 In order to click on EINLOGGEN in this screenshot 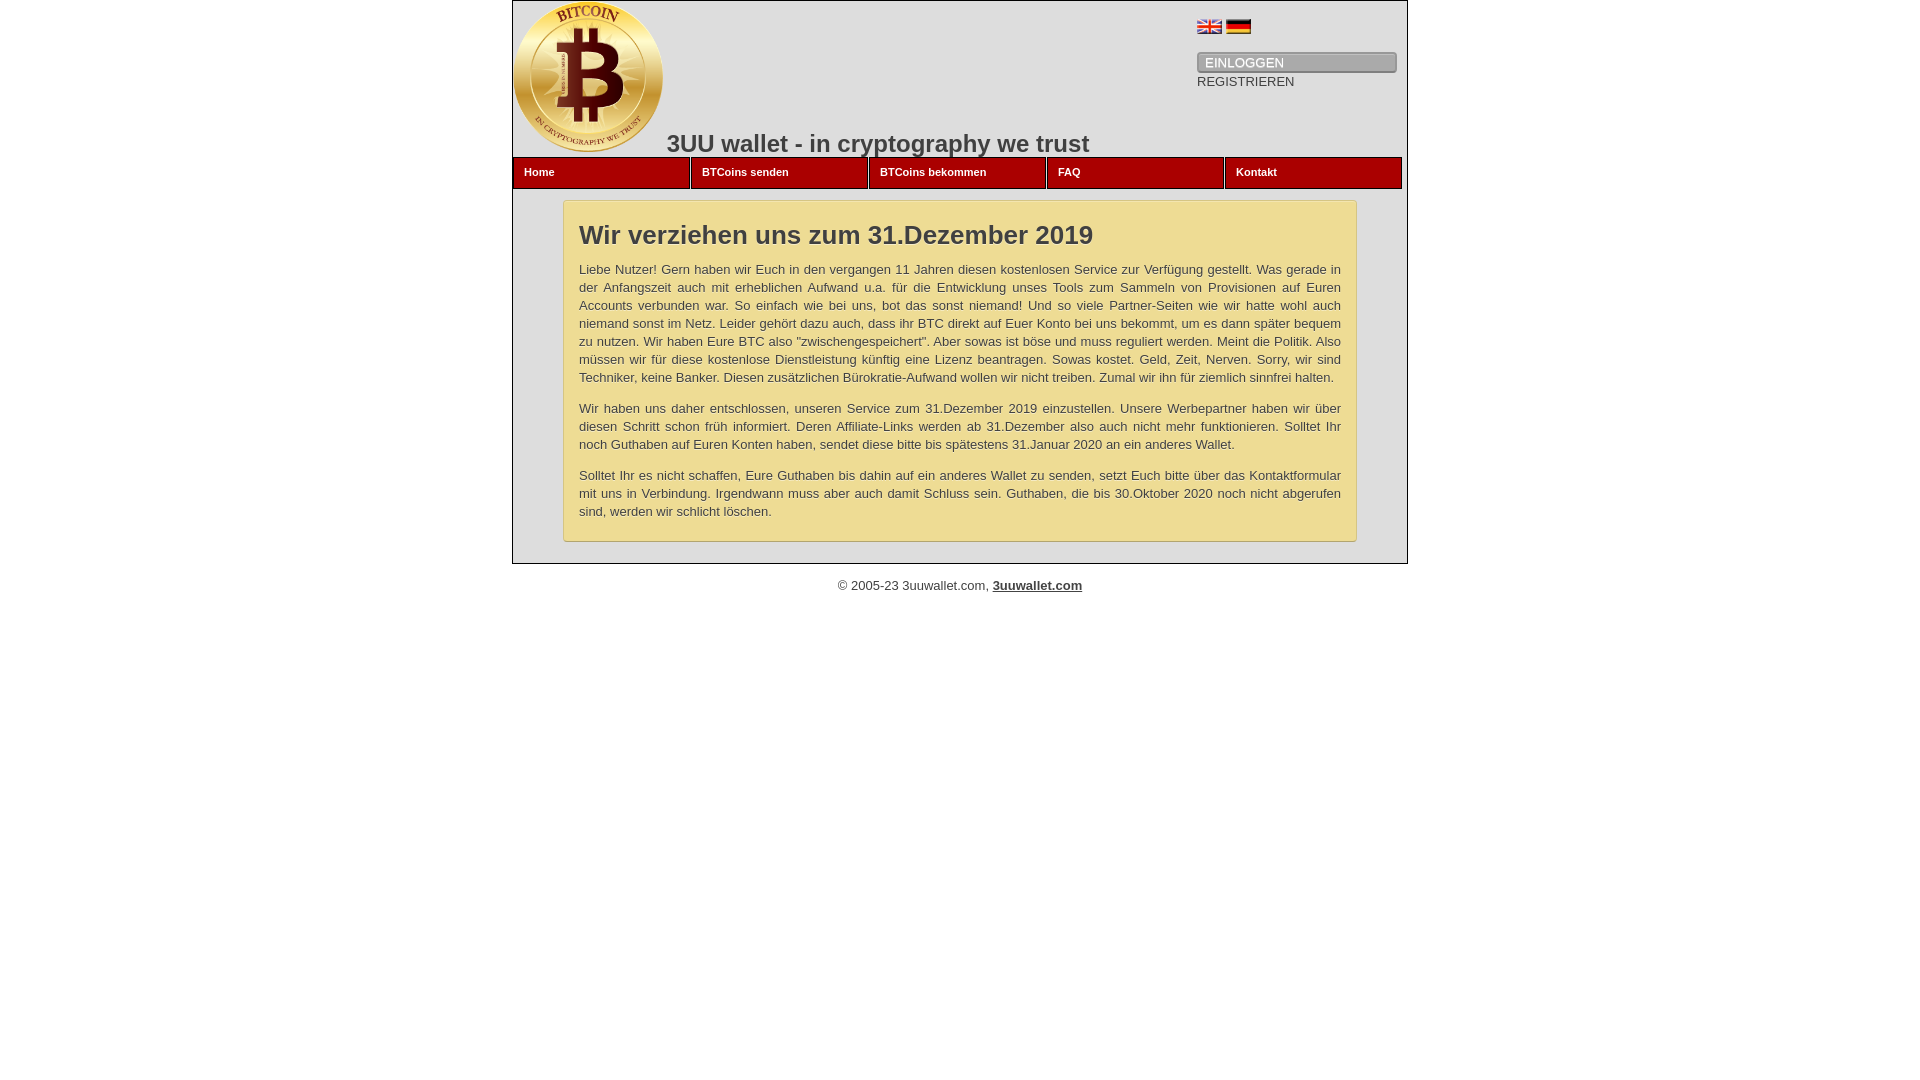, I will do `click(1297, 62)`.